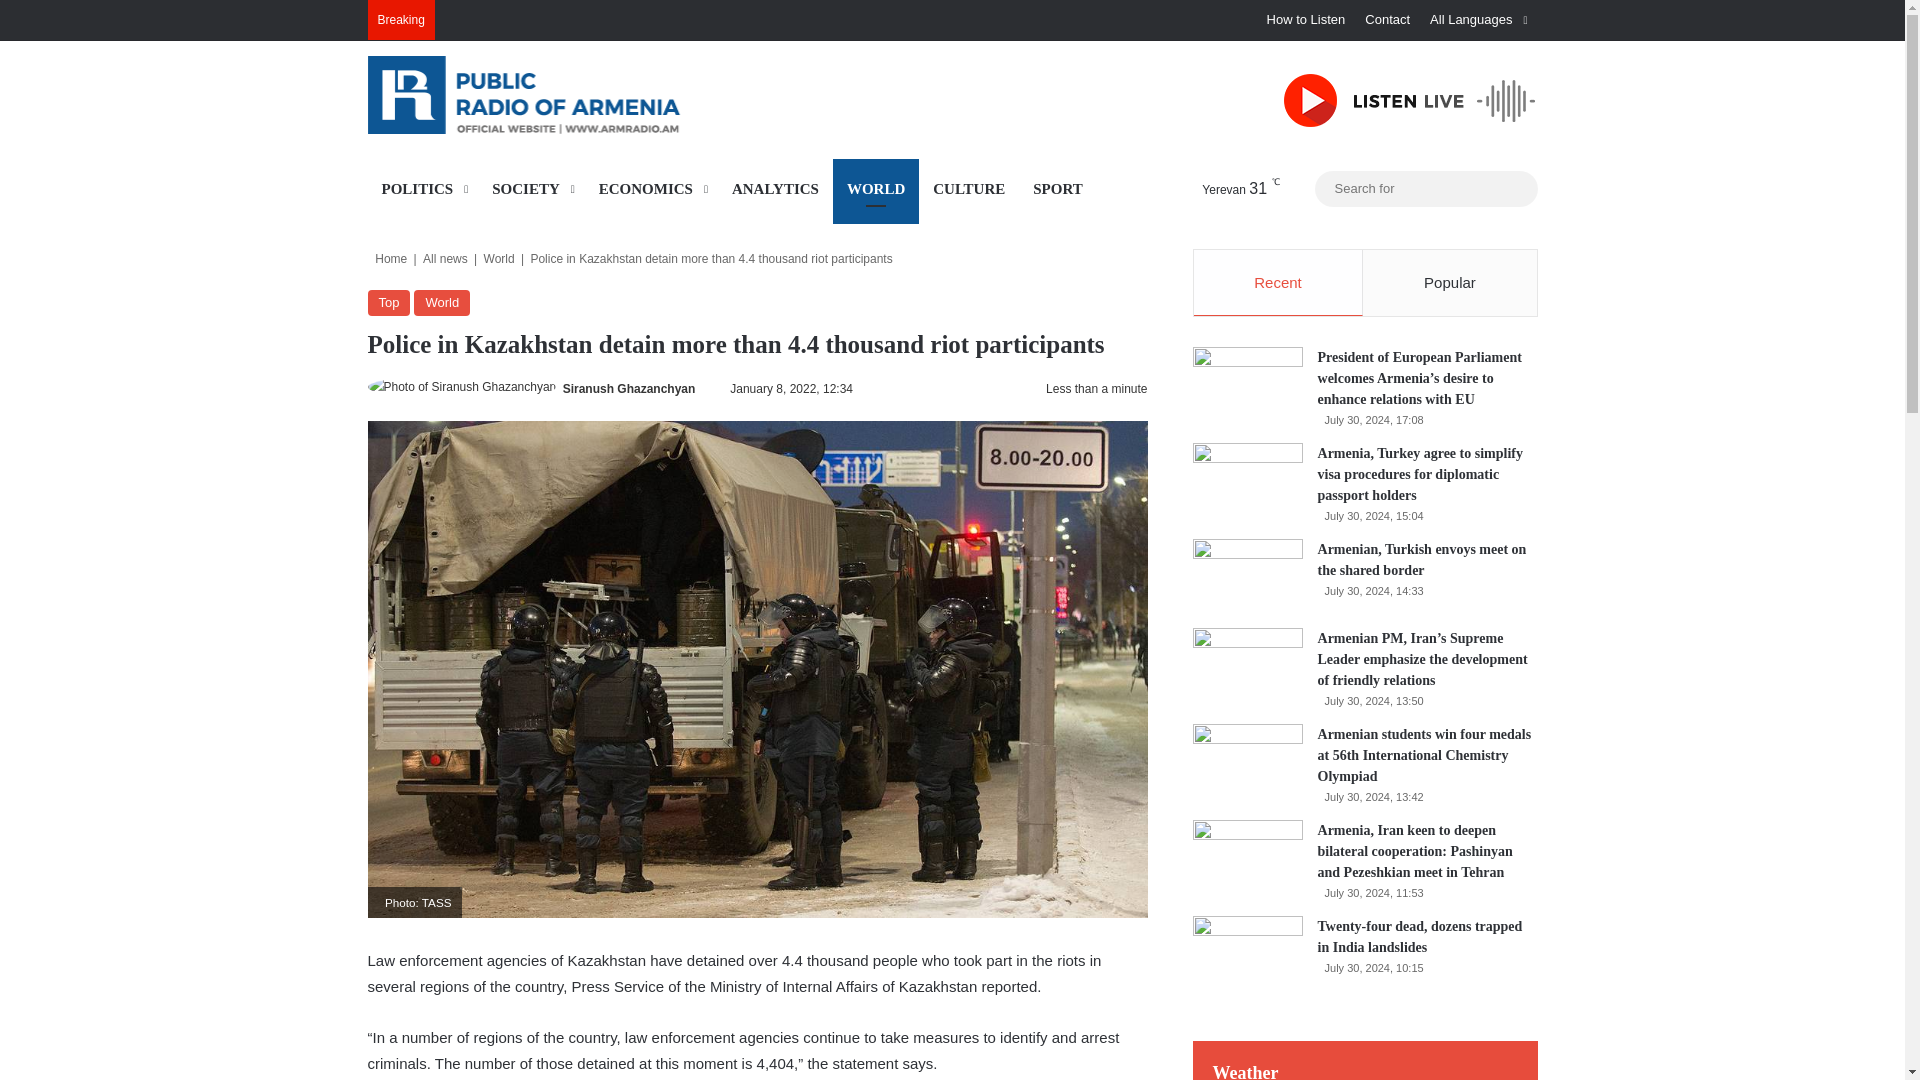  What do you see at coordinates (1306, 20) in the screenshot?
I see `How to Listen` at bounding box center [1306, 20].